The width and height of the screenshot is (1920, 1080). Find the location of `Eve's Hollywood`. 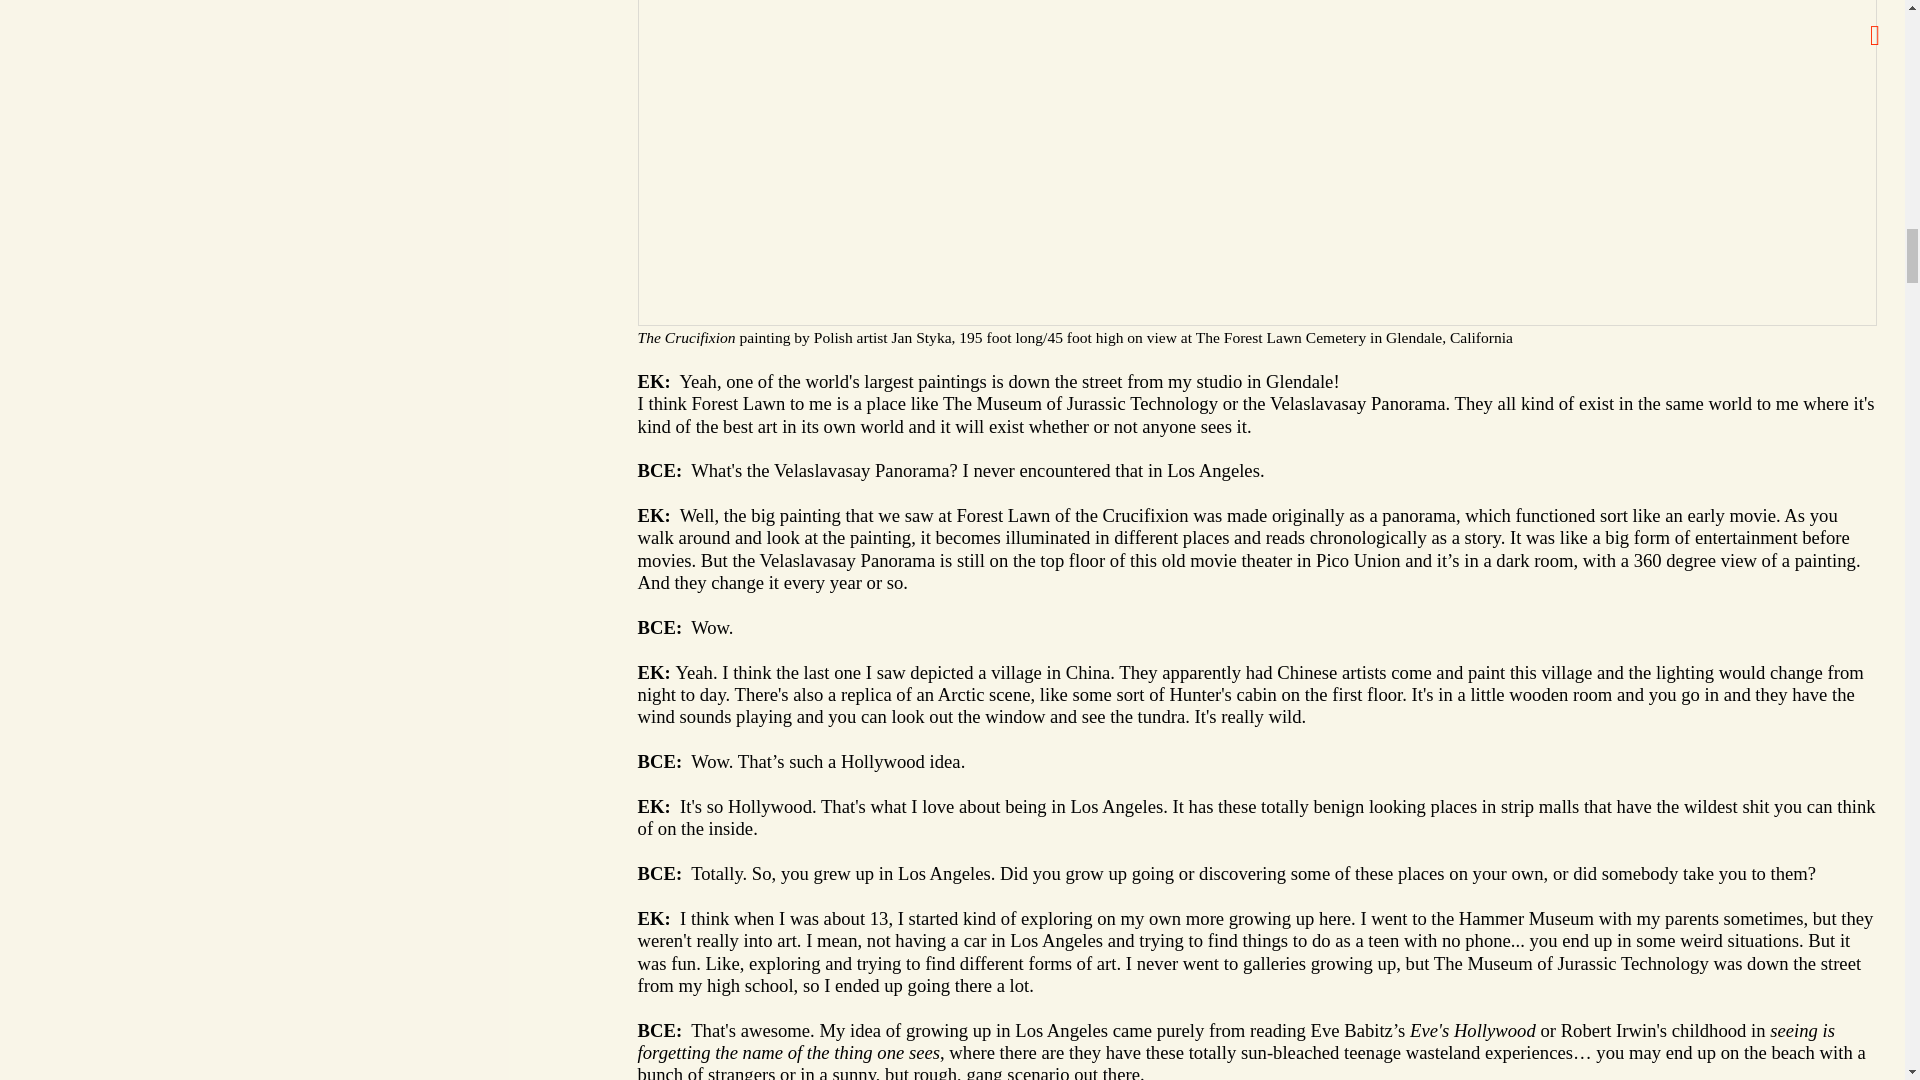

Eve's Hollywood is located at coordinates (1472, 1030).